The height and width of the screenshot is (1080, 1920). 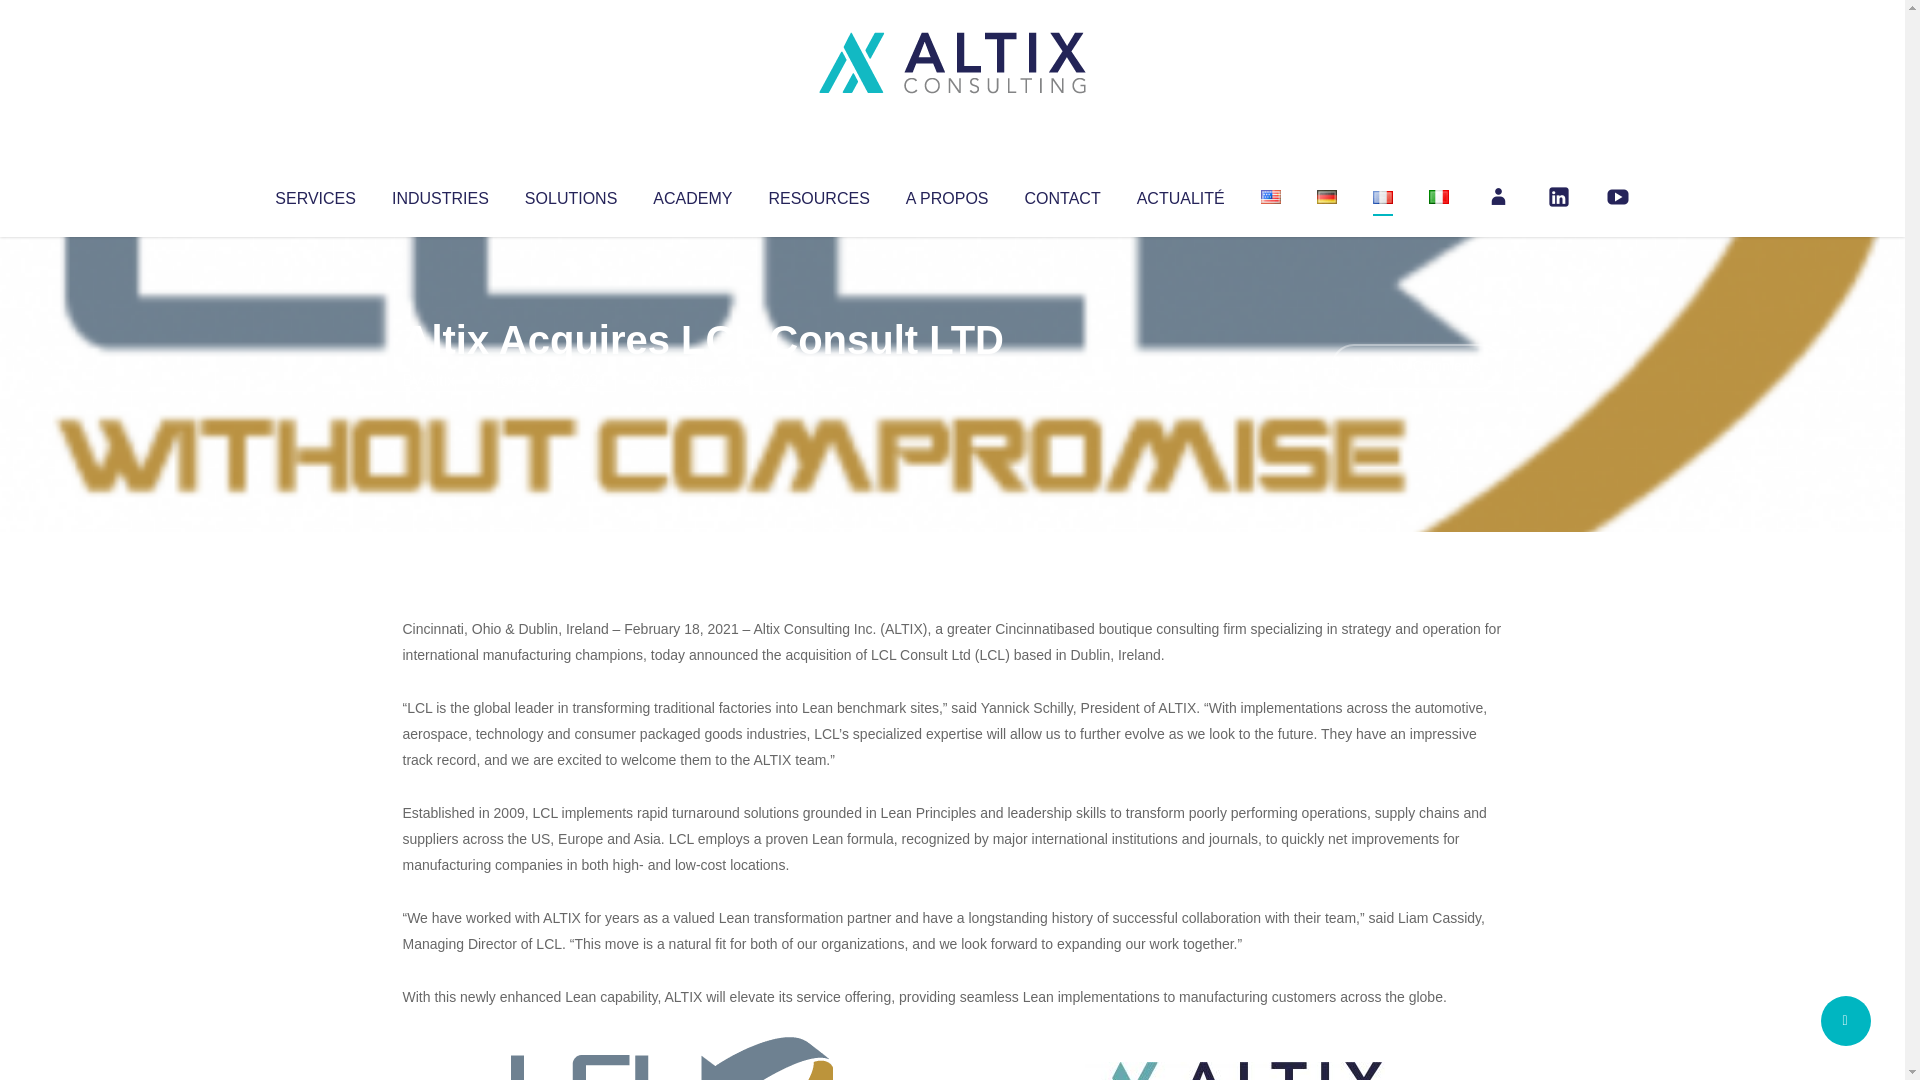 I want to click on Uncategorized, so click(x=699, y=380).